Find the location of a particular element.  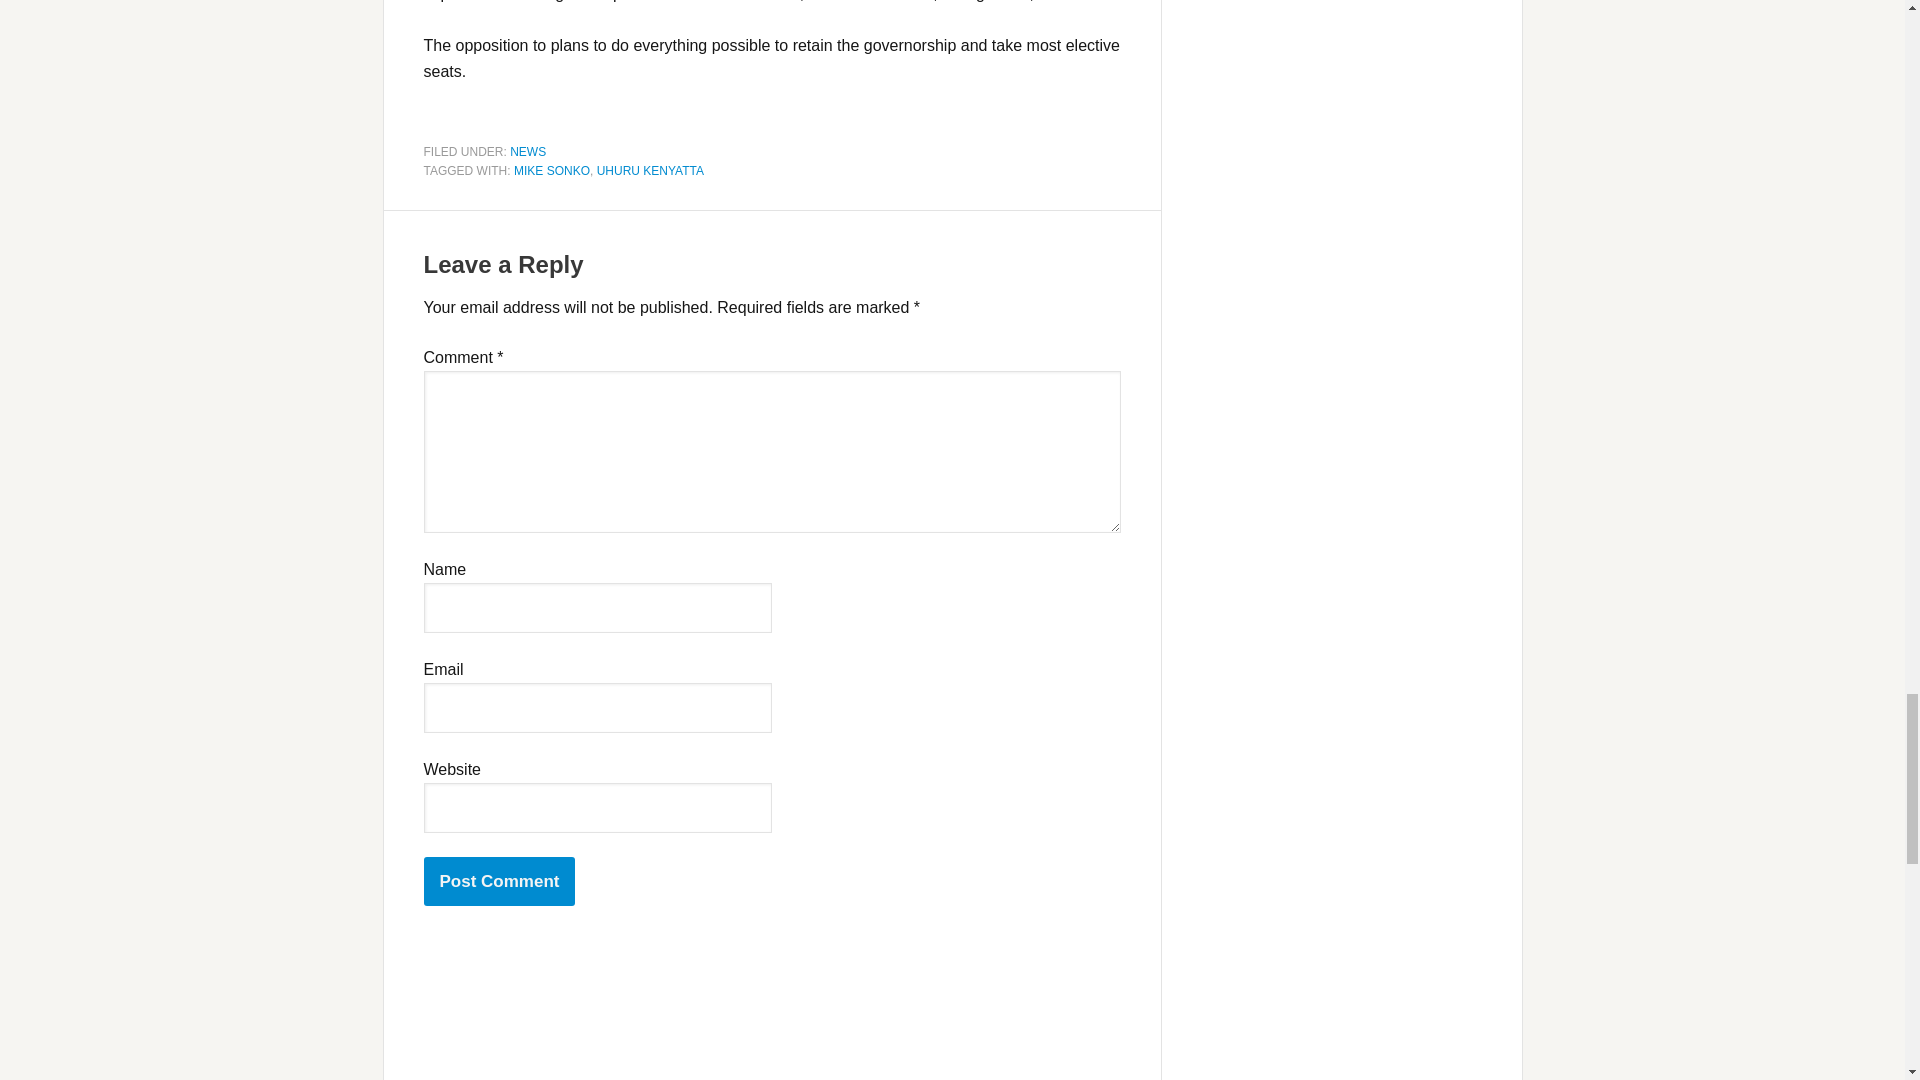

NEWS is located at coordinates (528, 150).